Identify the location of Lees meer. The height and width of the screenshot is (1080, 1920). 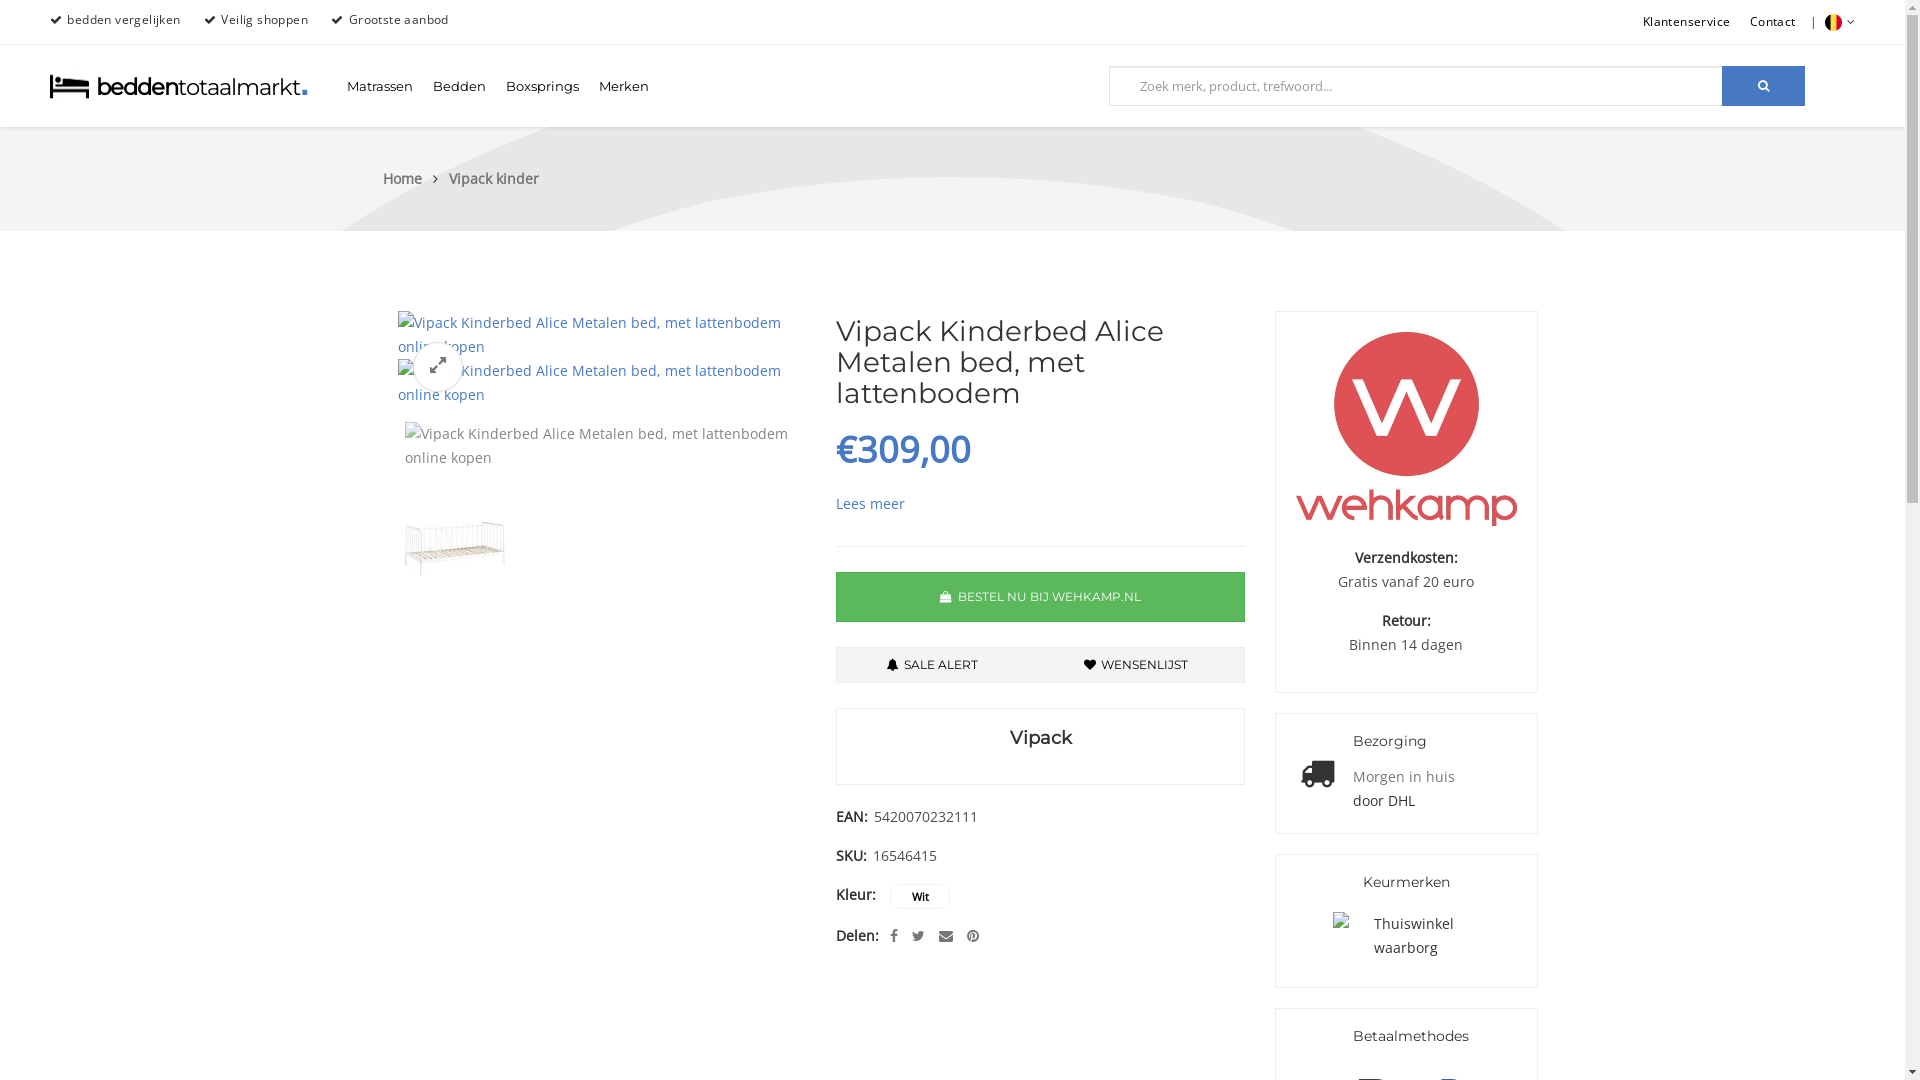
(870, 504).